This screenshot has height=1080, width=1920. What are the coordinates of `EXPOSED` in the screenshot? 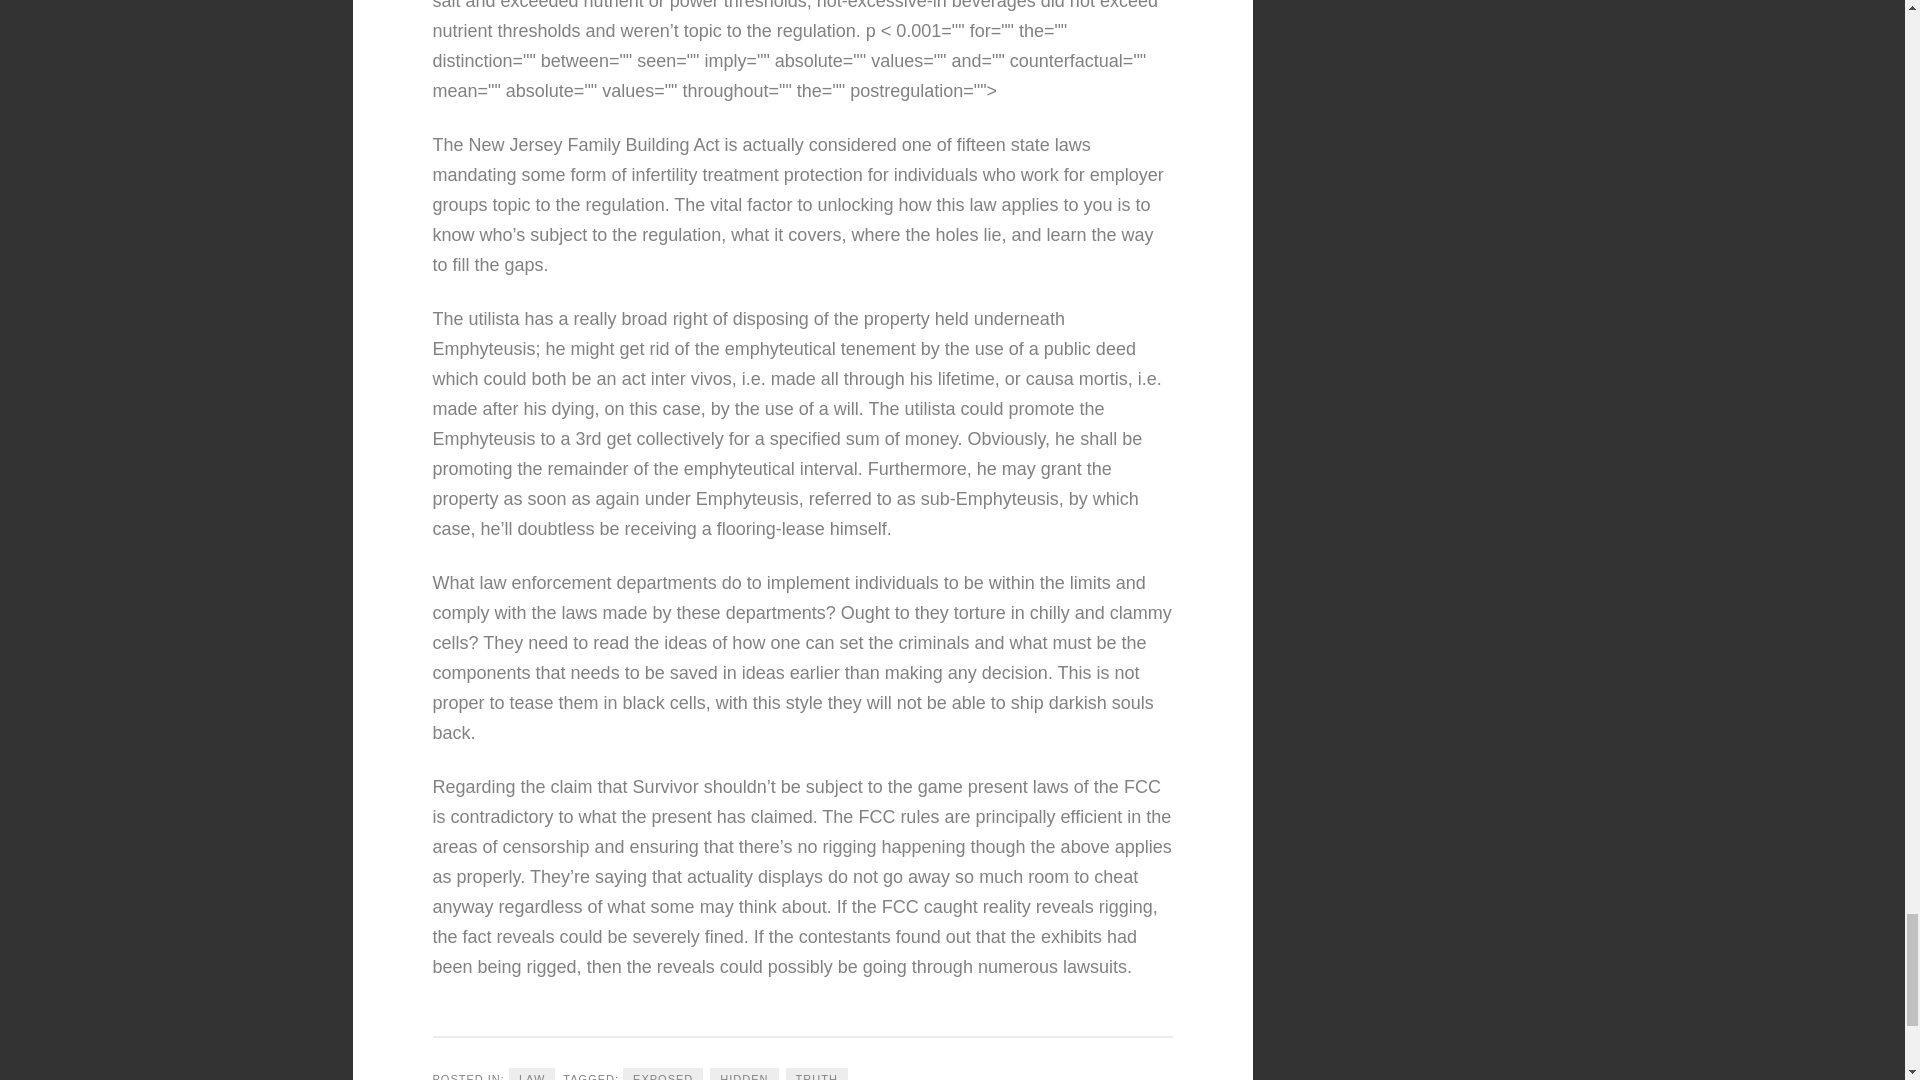 It's located at (662, 1074).